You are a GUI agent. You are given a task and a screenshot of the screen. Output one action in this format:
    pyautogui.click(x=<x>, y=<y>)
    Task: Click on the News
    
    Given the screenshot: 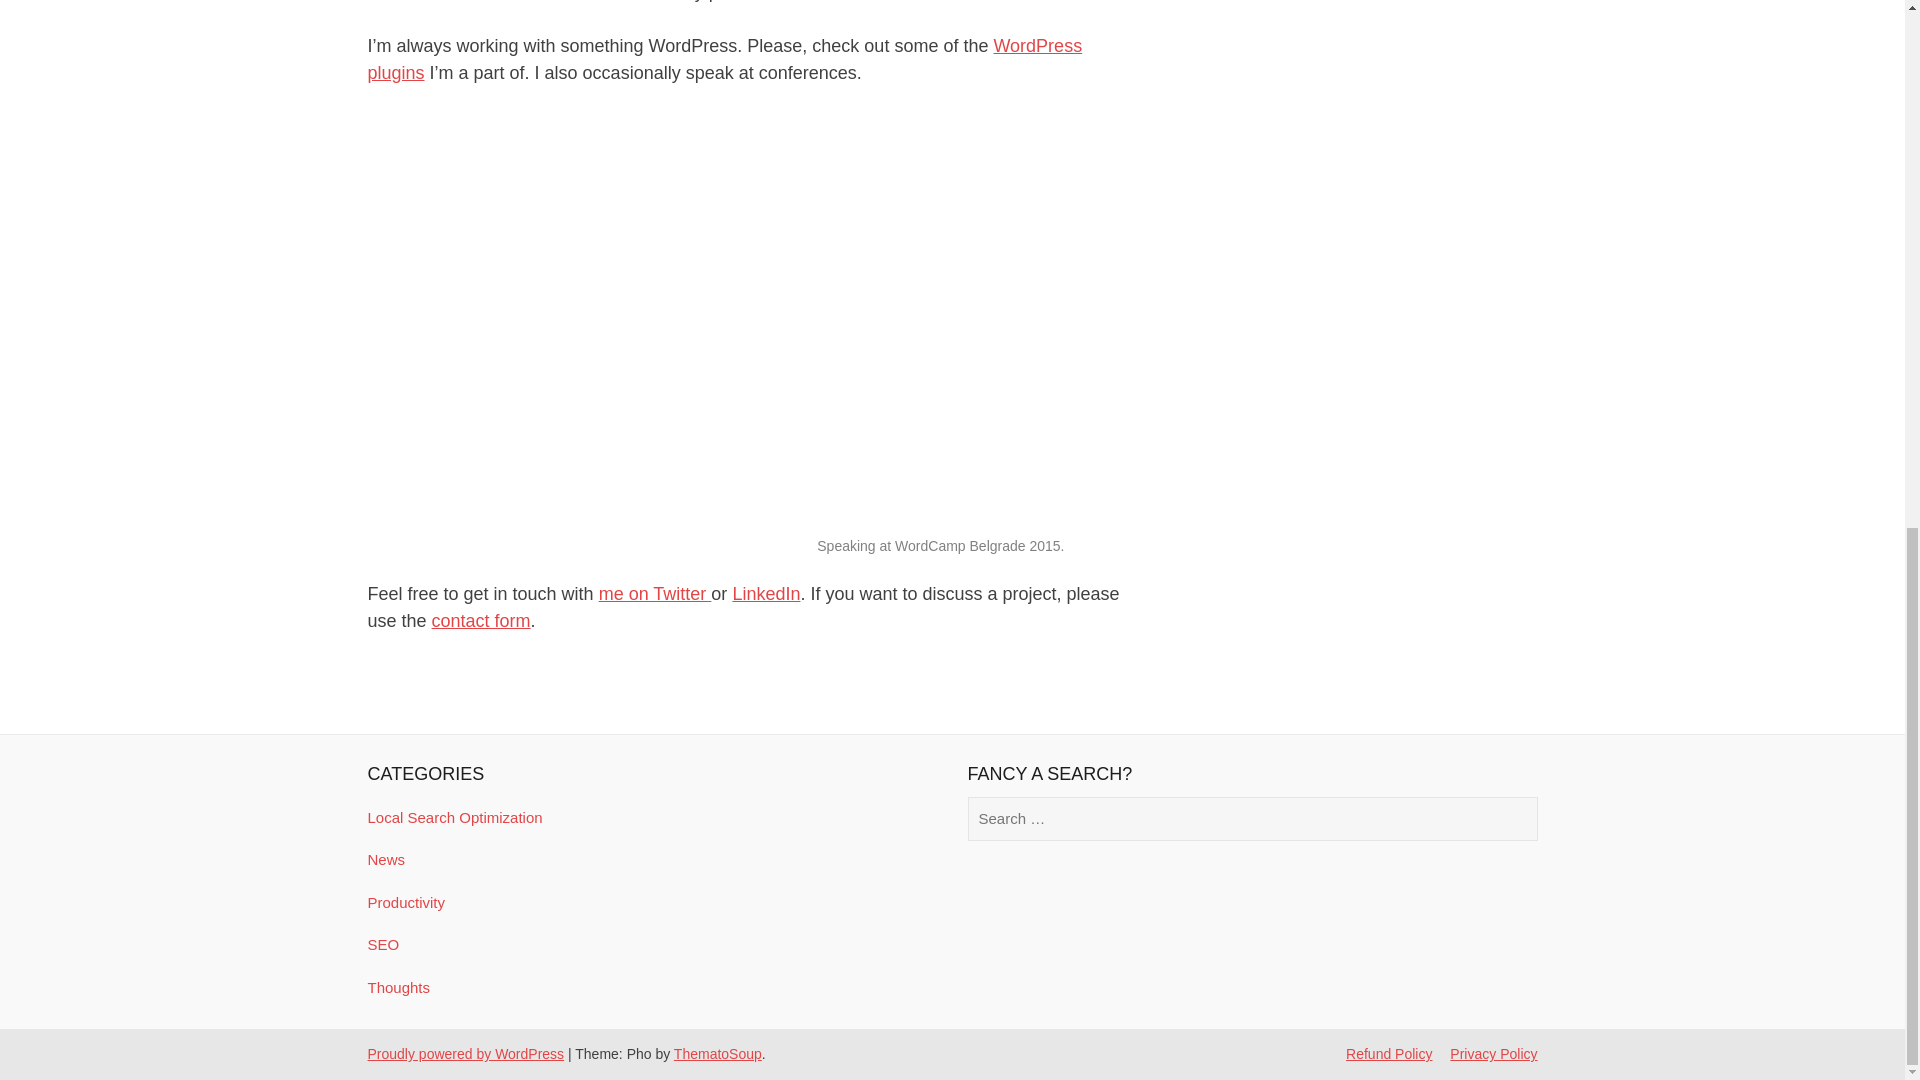 What is the action you would take?
    pyautogui.click(x=386, y=860)
    